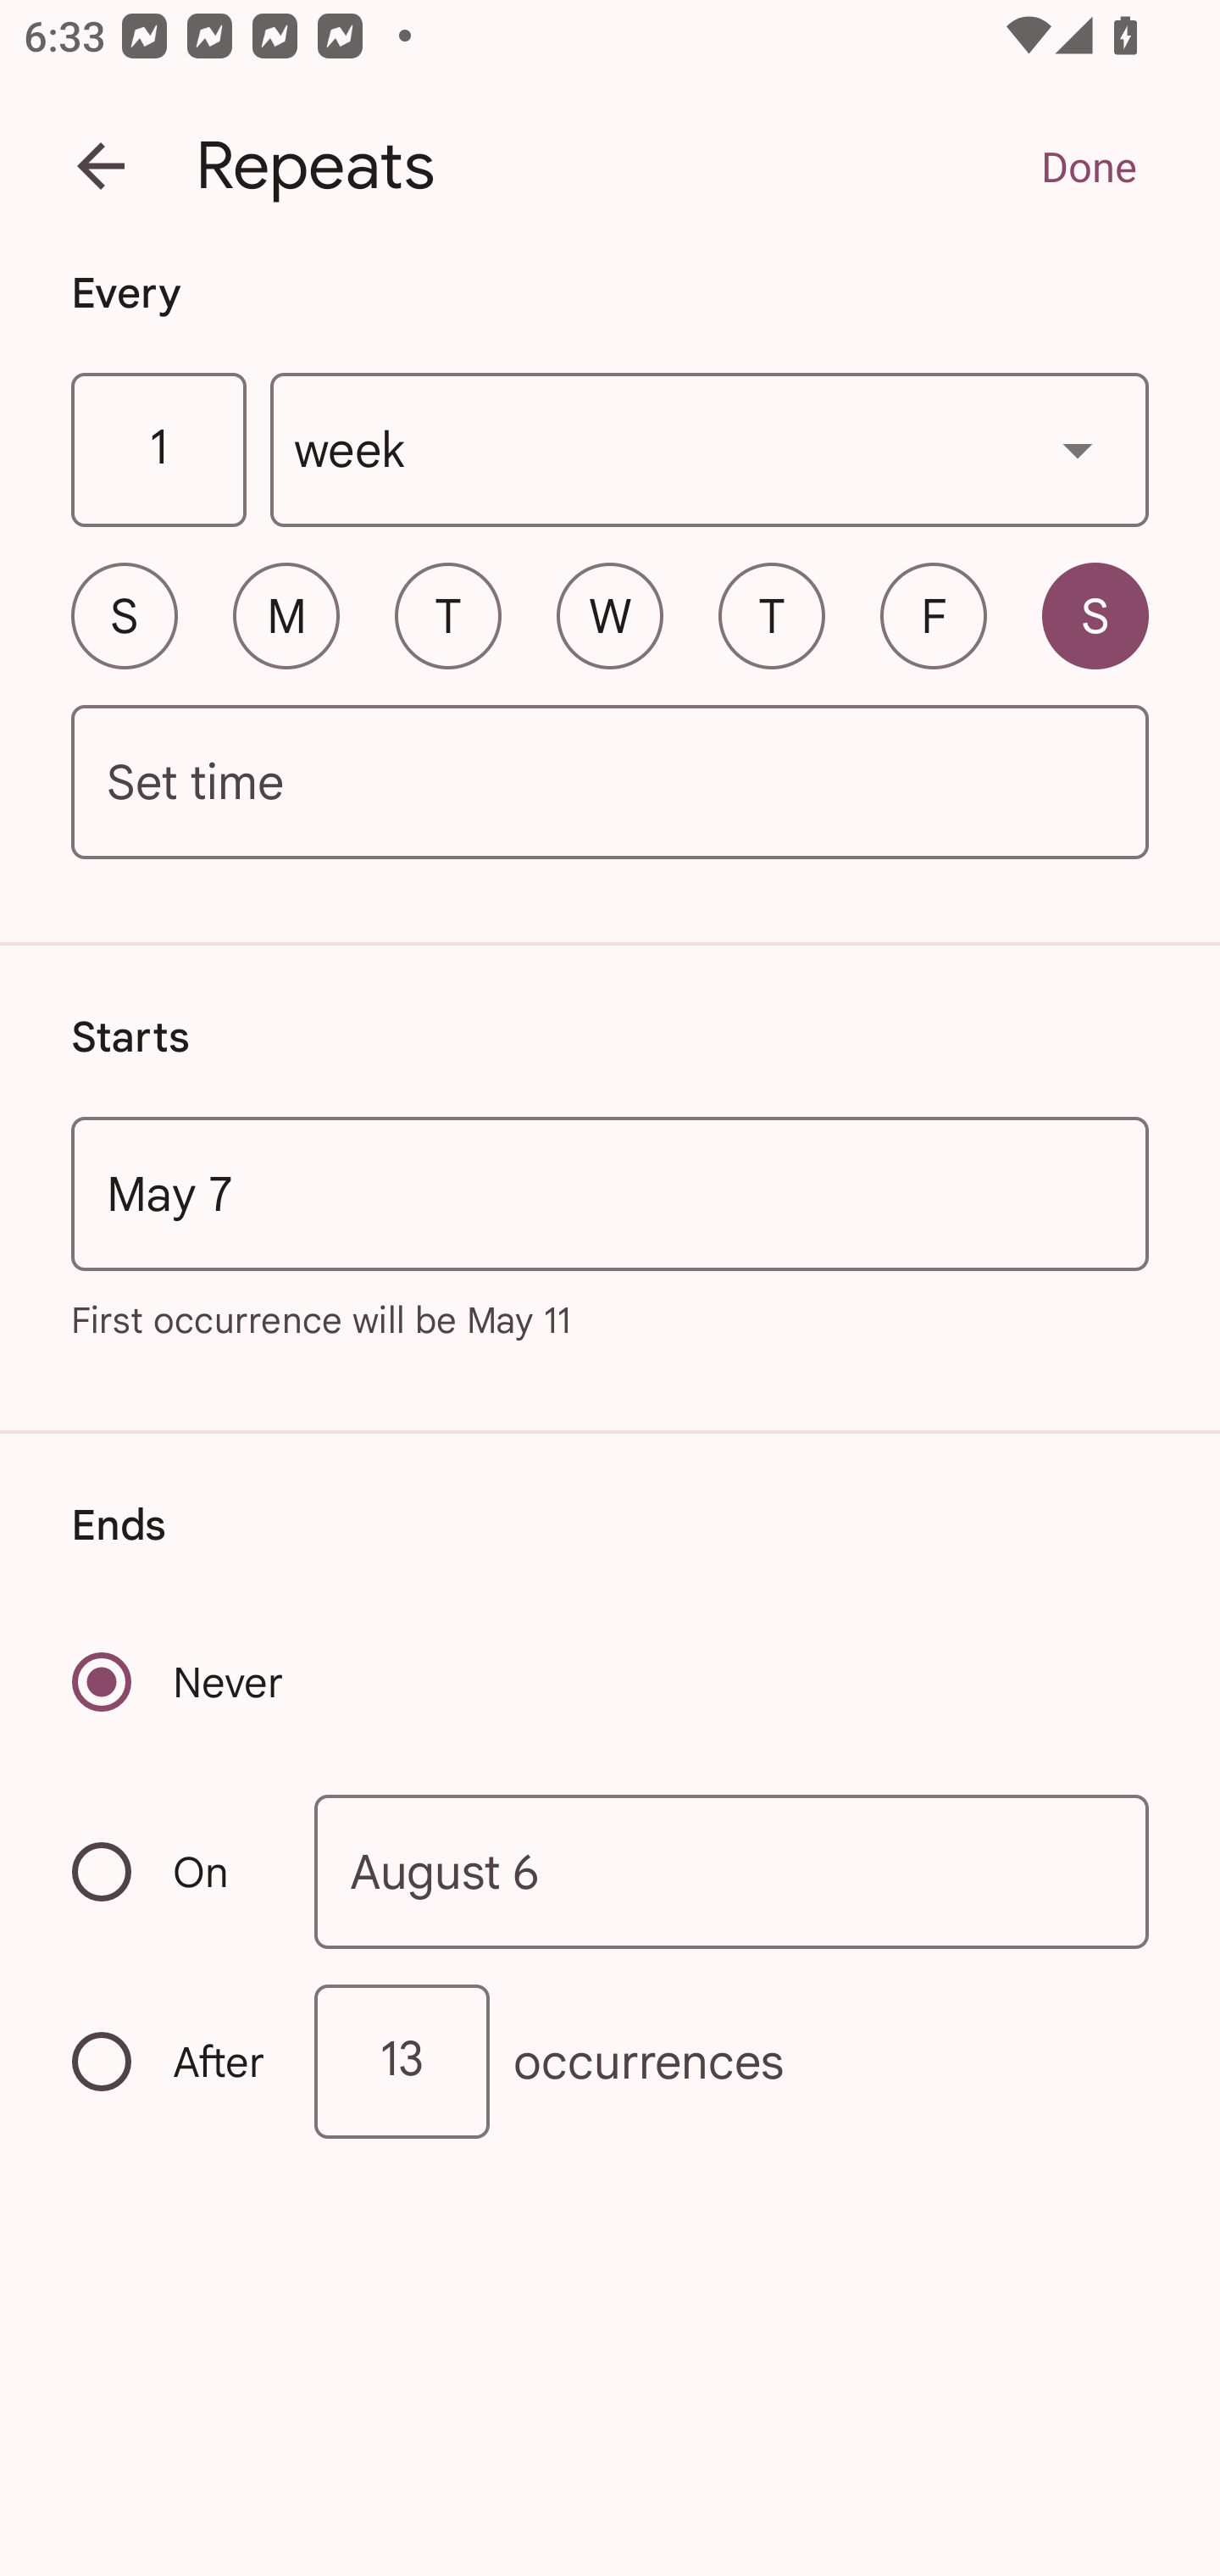  Describe the element at coordinates (101, 166) in the screenshot. I see `Back` at that location.